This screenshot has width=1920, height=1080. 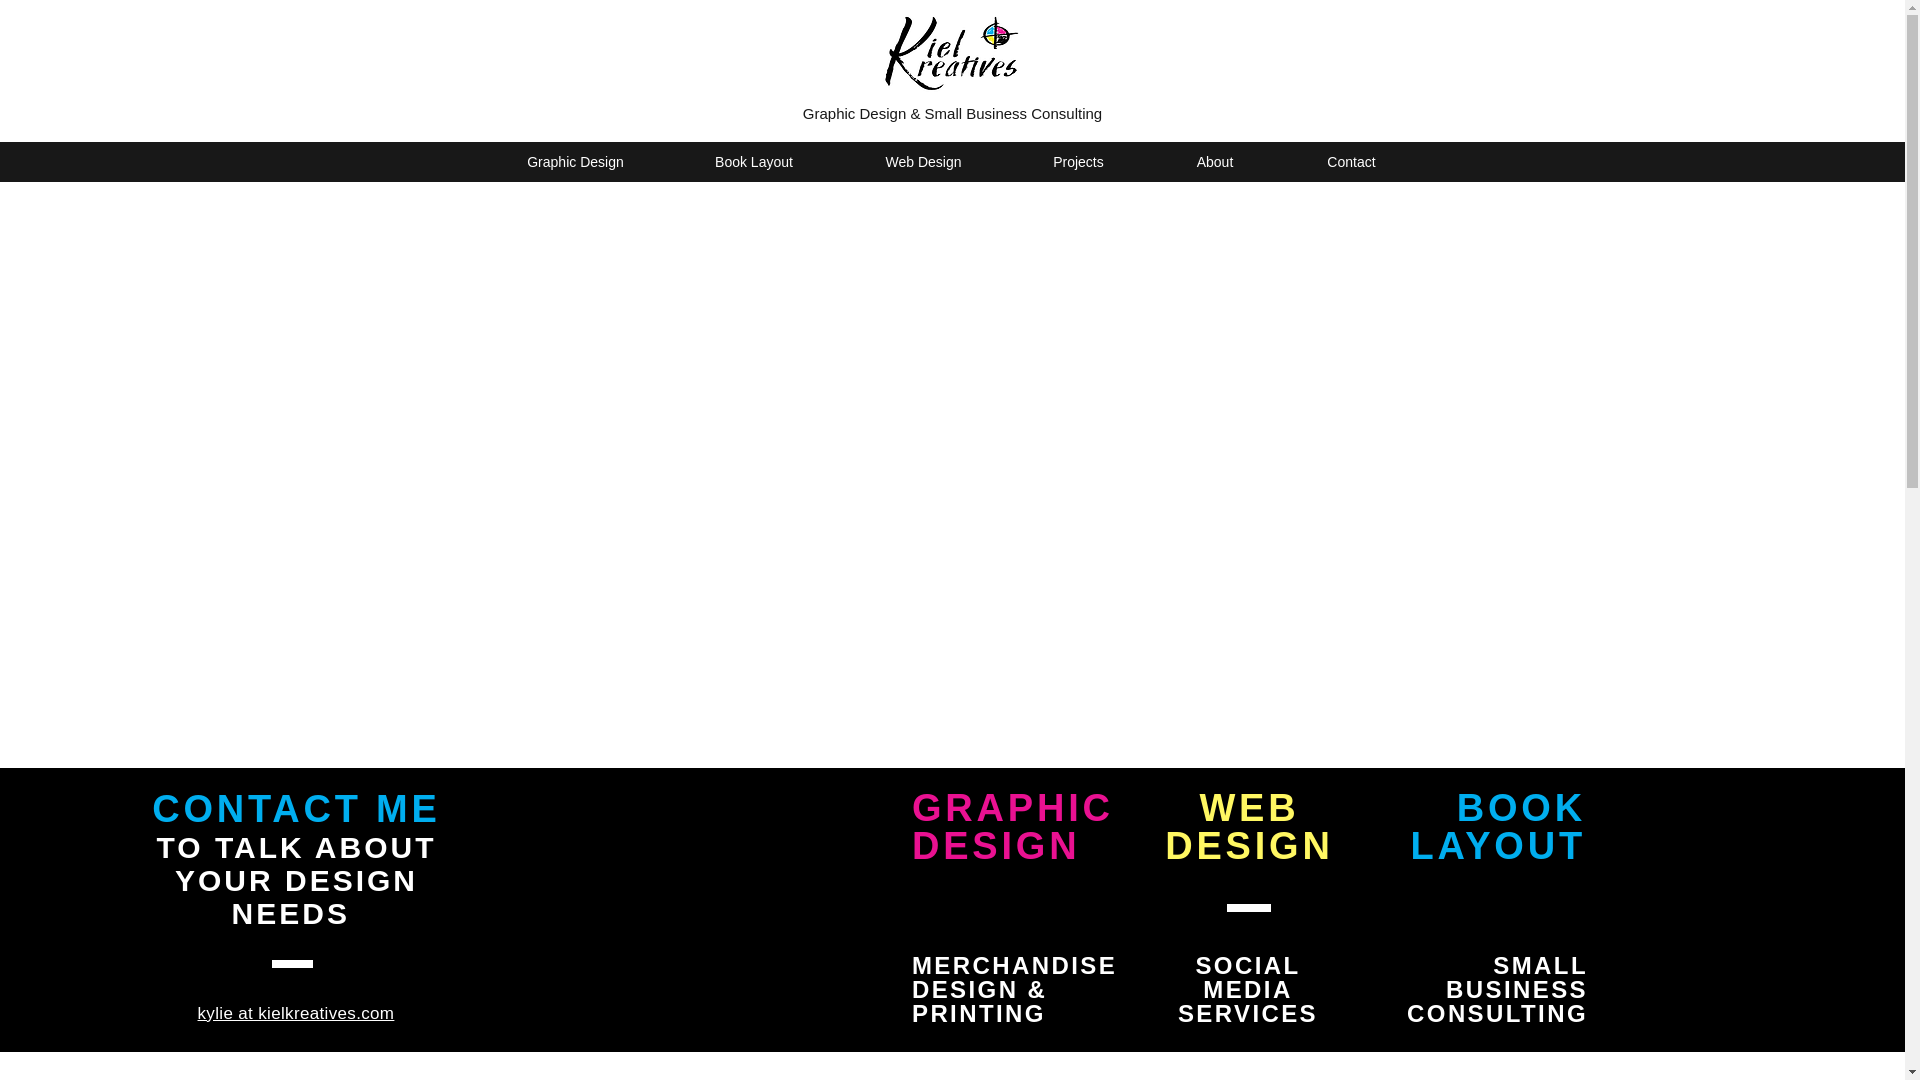 What do you see at coordinates (754, 162) in the screenshot?
I see `Book Layout` at bounding box center [754, 162].